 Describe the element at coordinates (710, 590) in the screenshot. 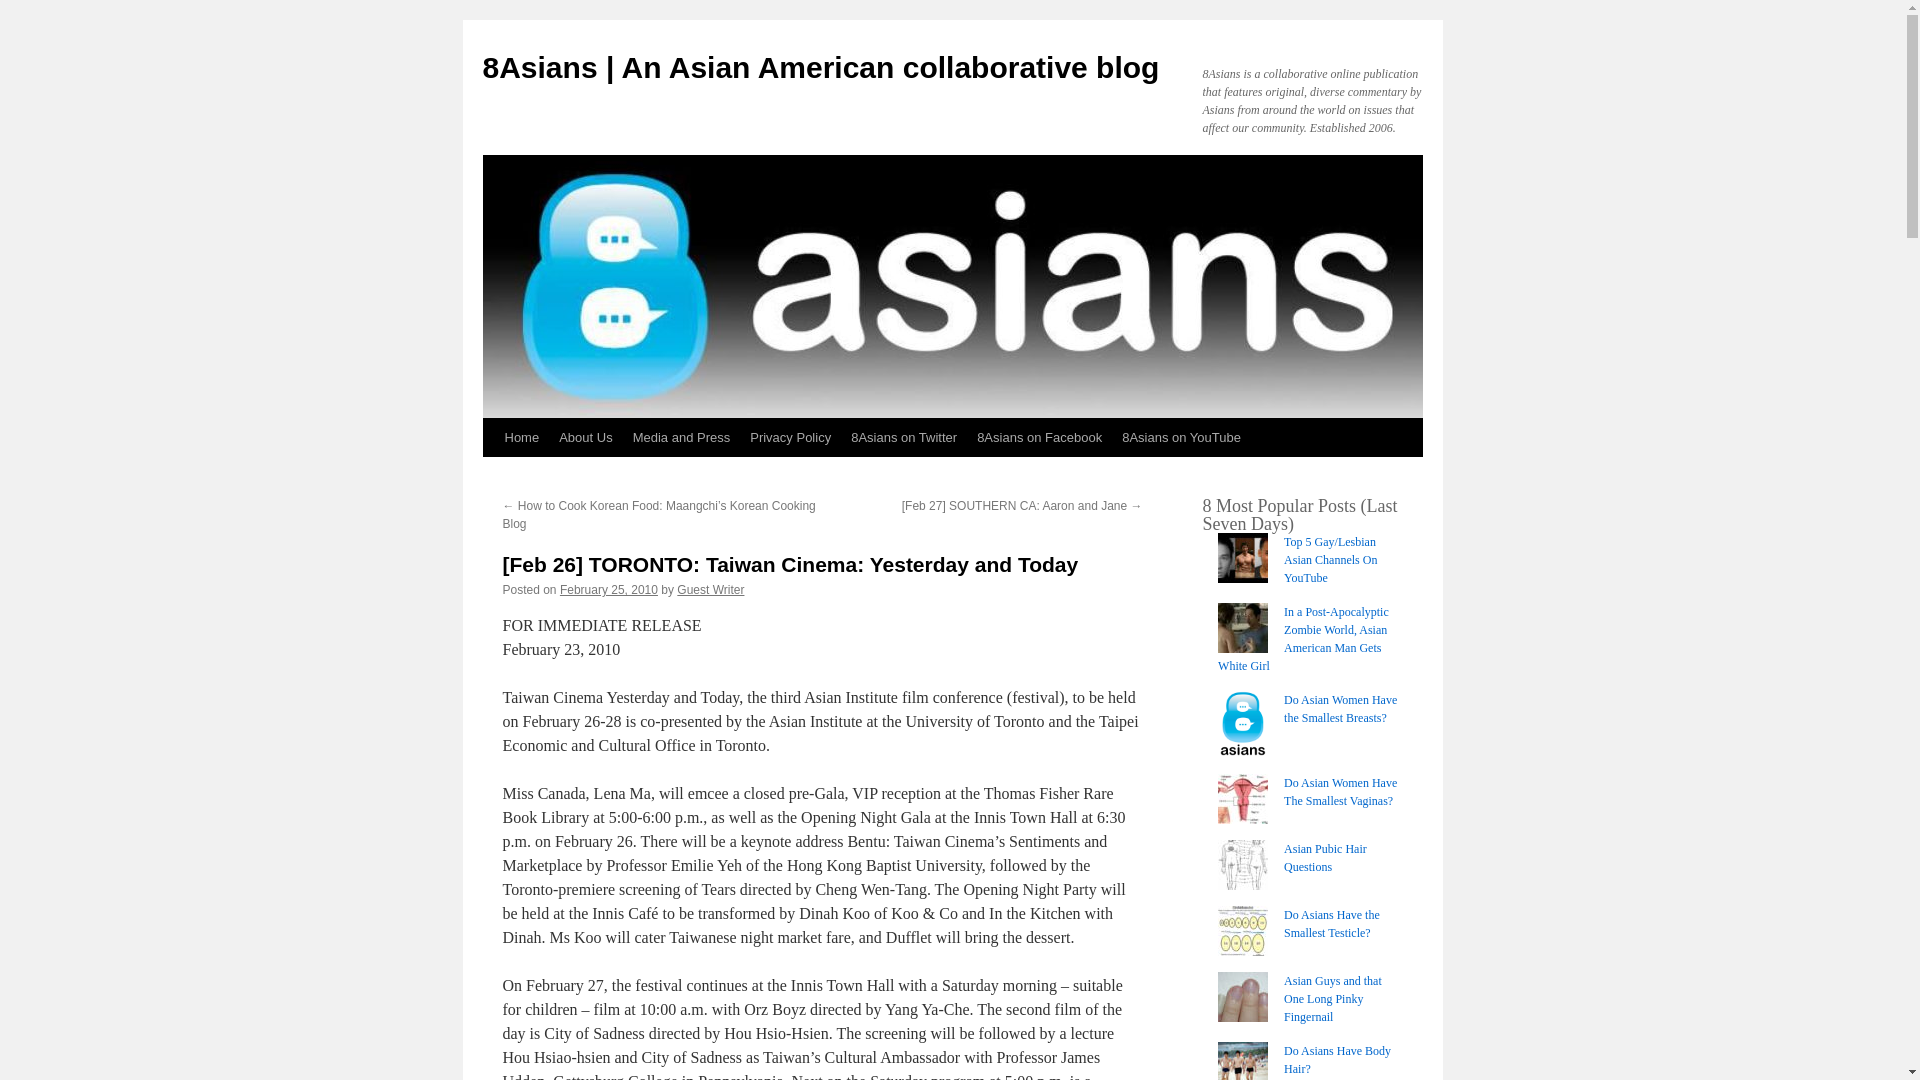

I see `View all posts by Guest Writer` at that location.